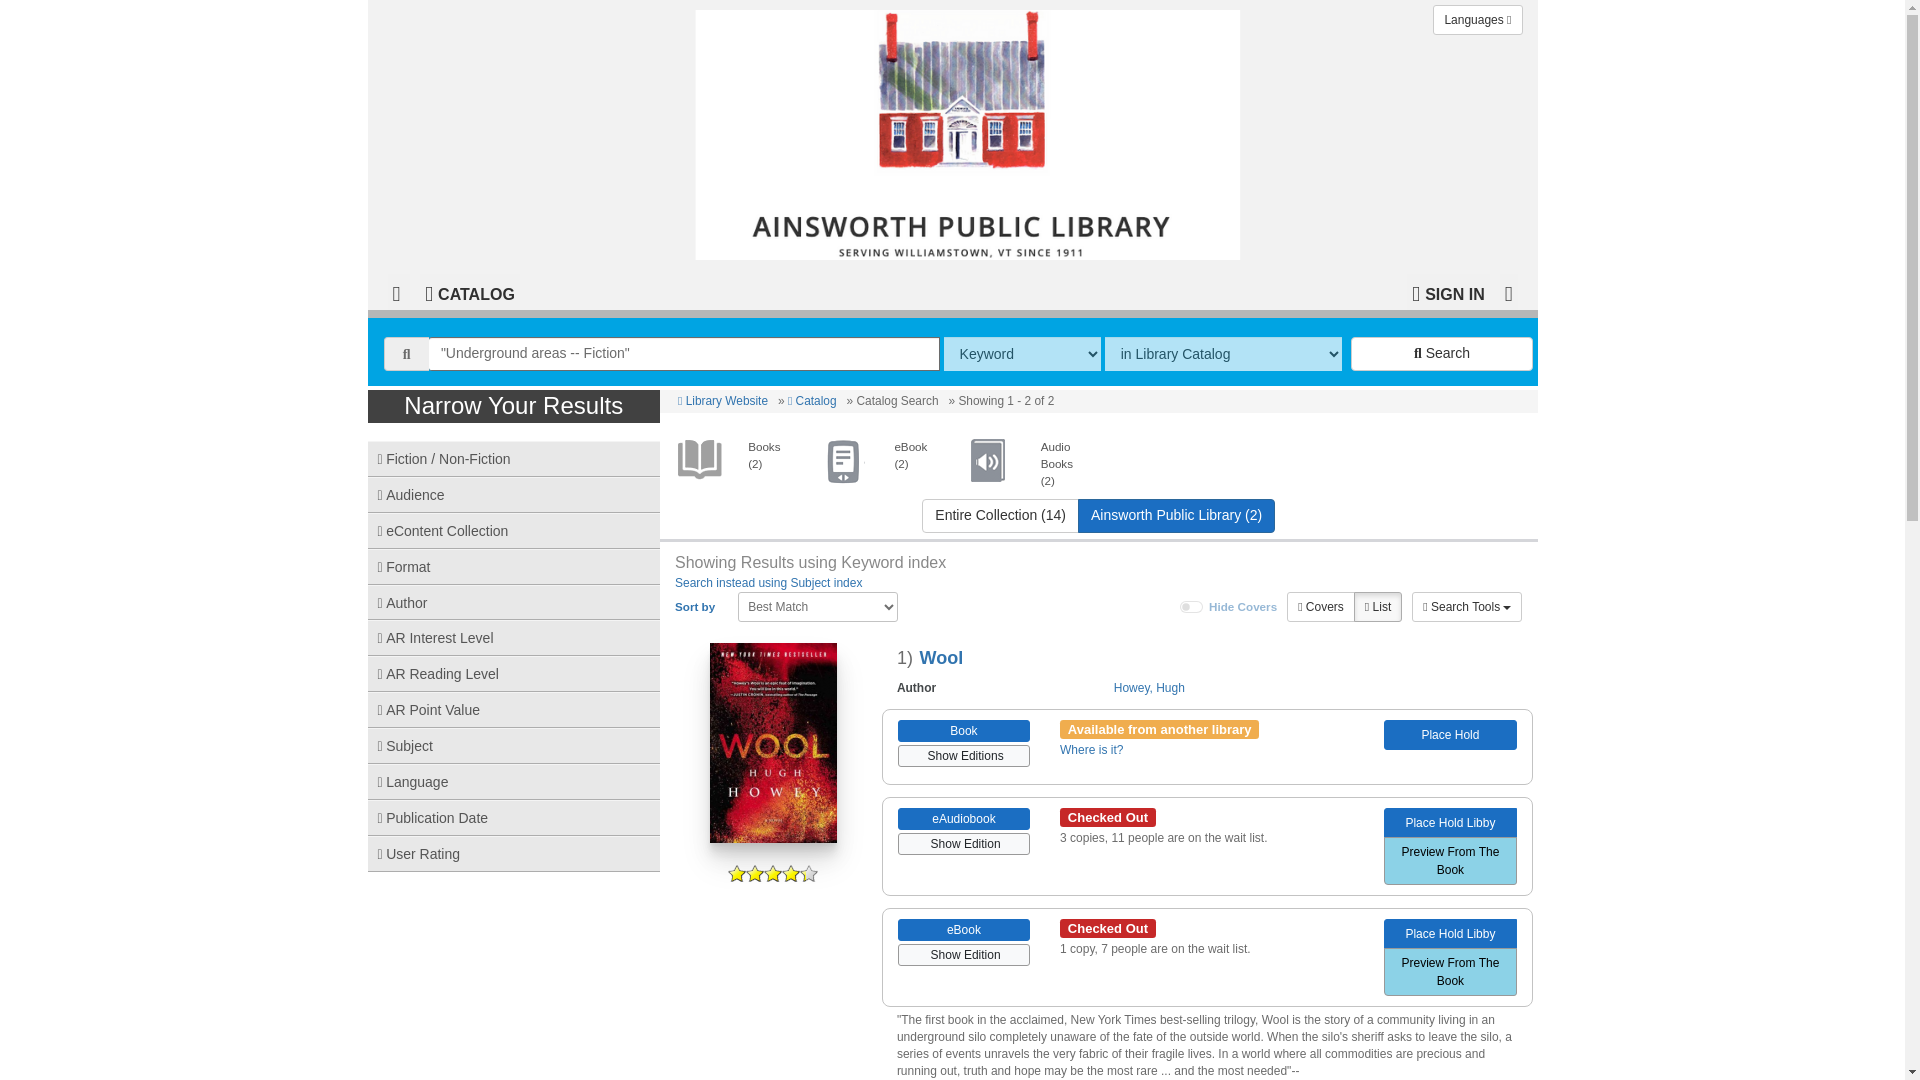 The height and width of the screenshot is (1080, 1920). What do you see at coordinates (722, 401) in the screenshot?
I see `Library Website` at bounding box center [722, 401].